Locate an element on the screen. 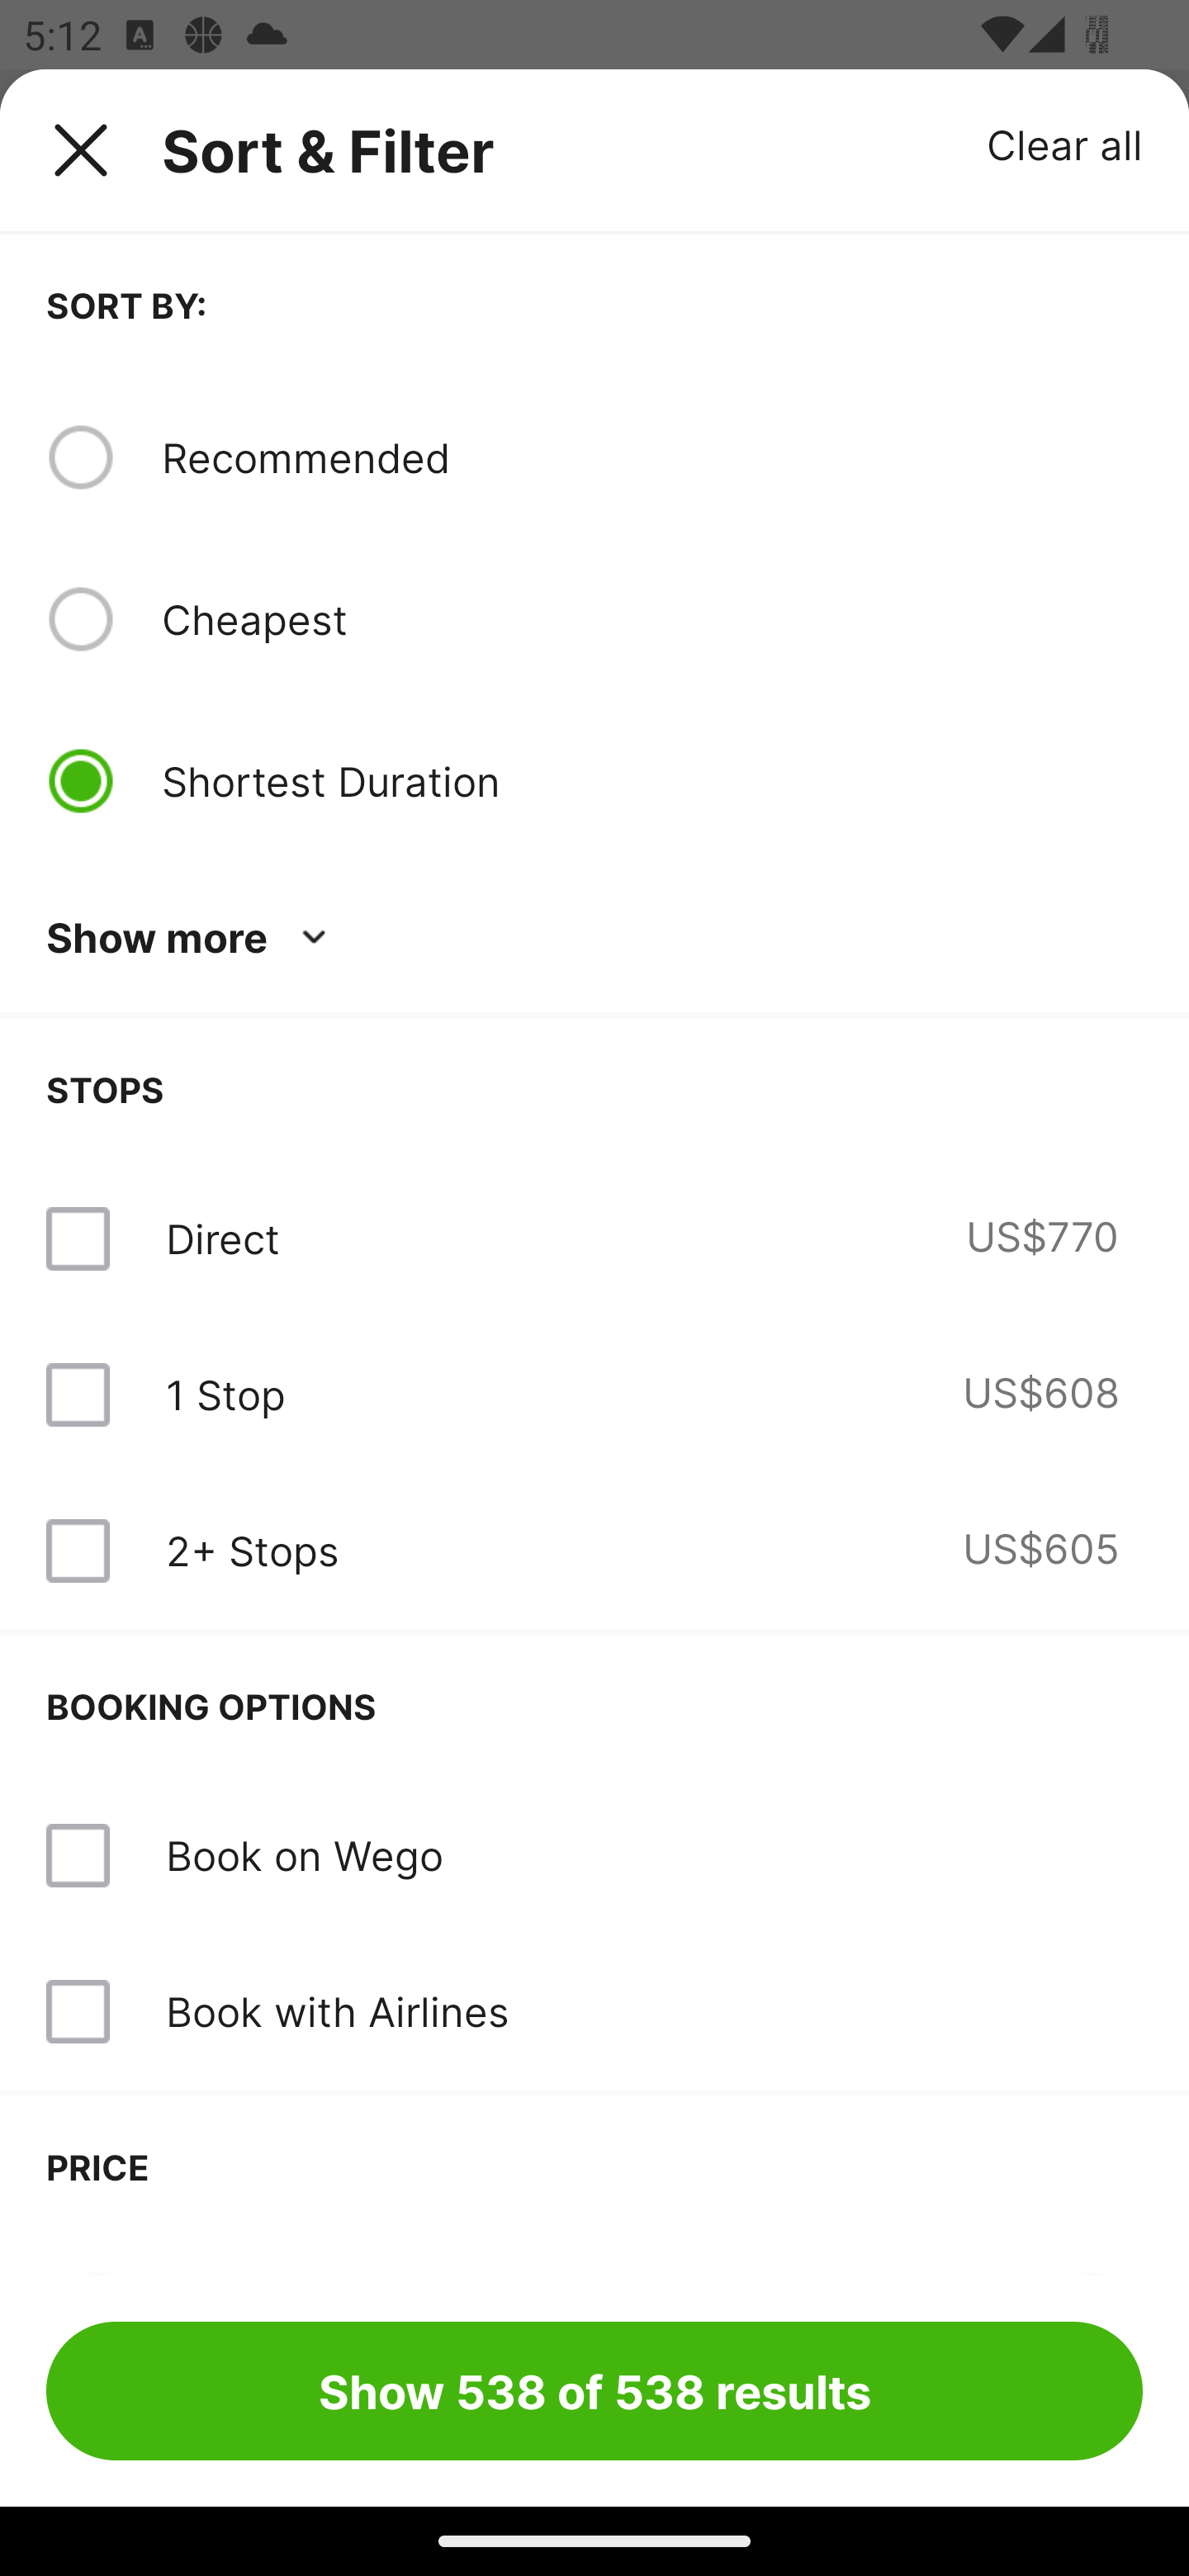  Clear all is located at coordinates (1065, 144).